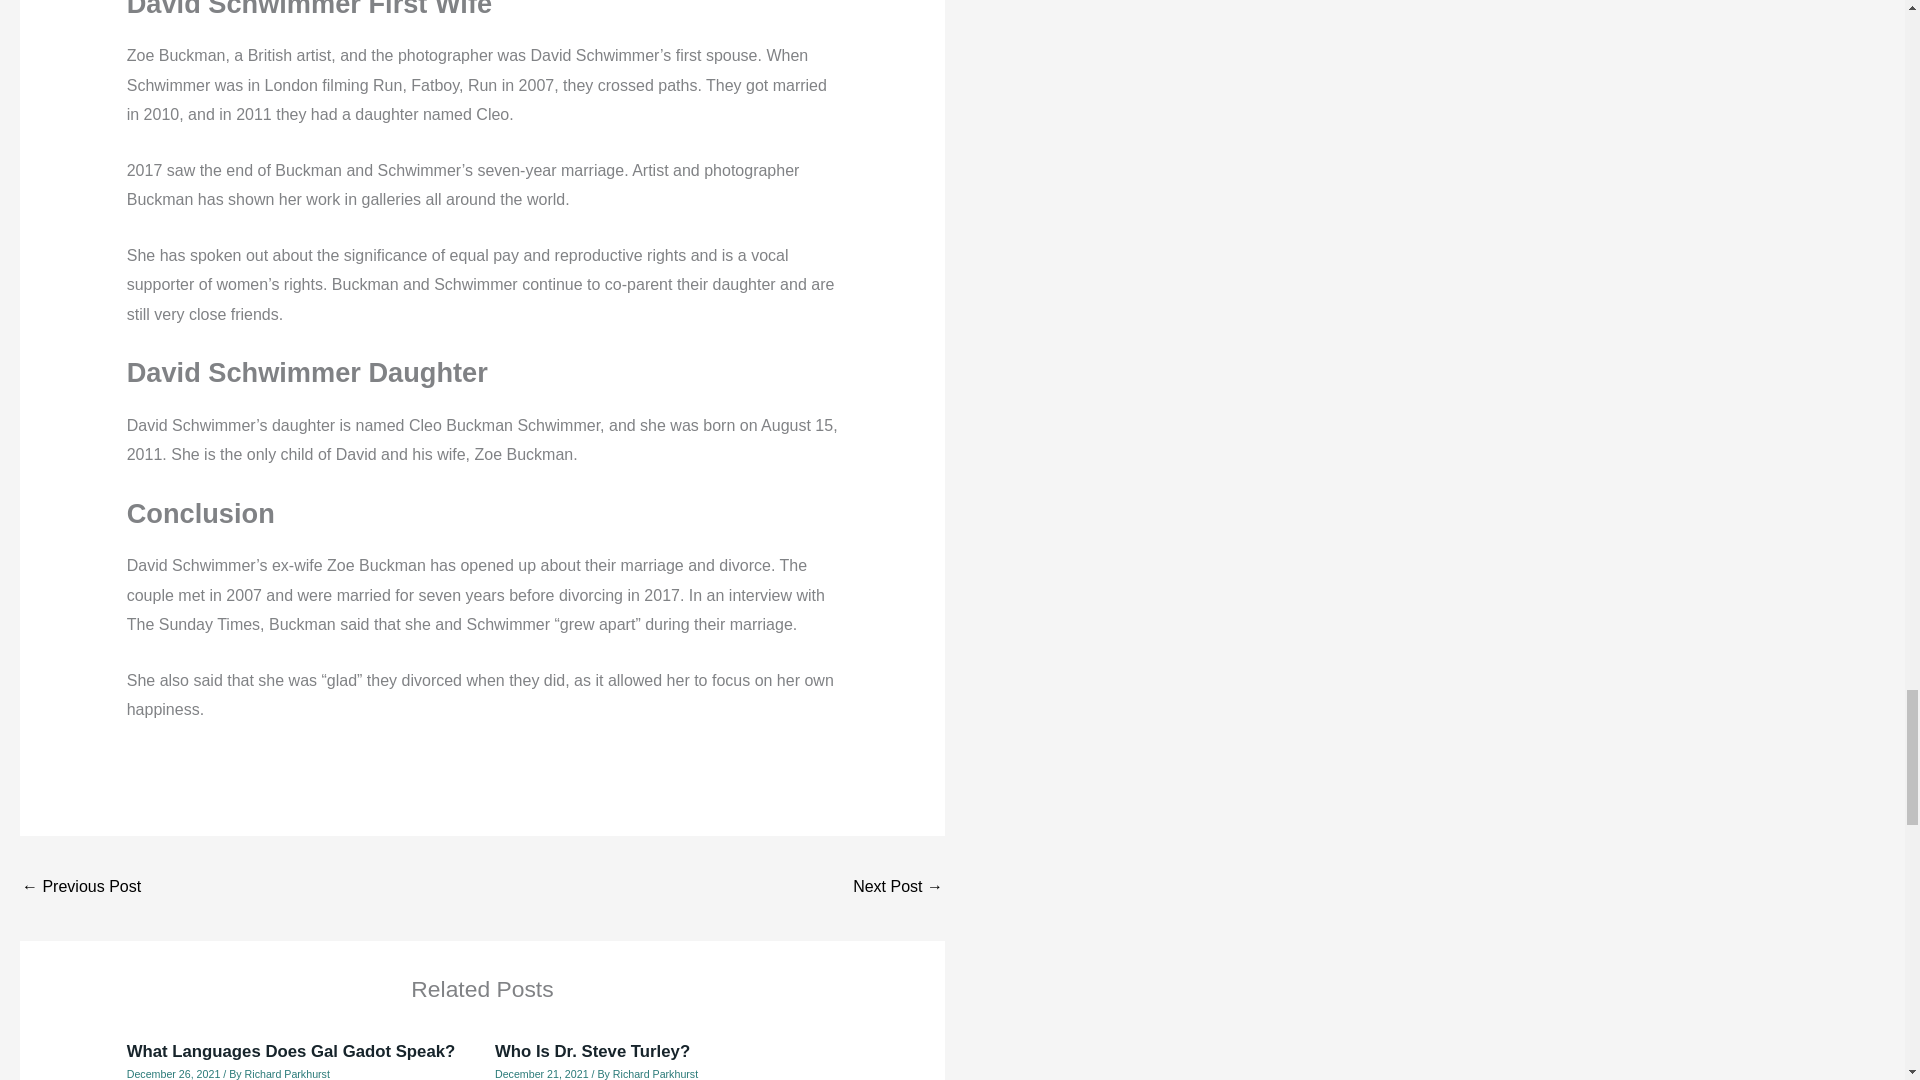 This screenshot has width=1920, height=1080. Describe the element at coordinates (897, 888) in the screenshot. I see `Who Inherited Eddie Van Halen's Estate?` at that location.